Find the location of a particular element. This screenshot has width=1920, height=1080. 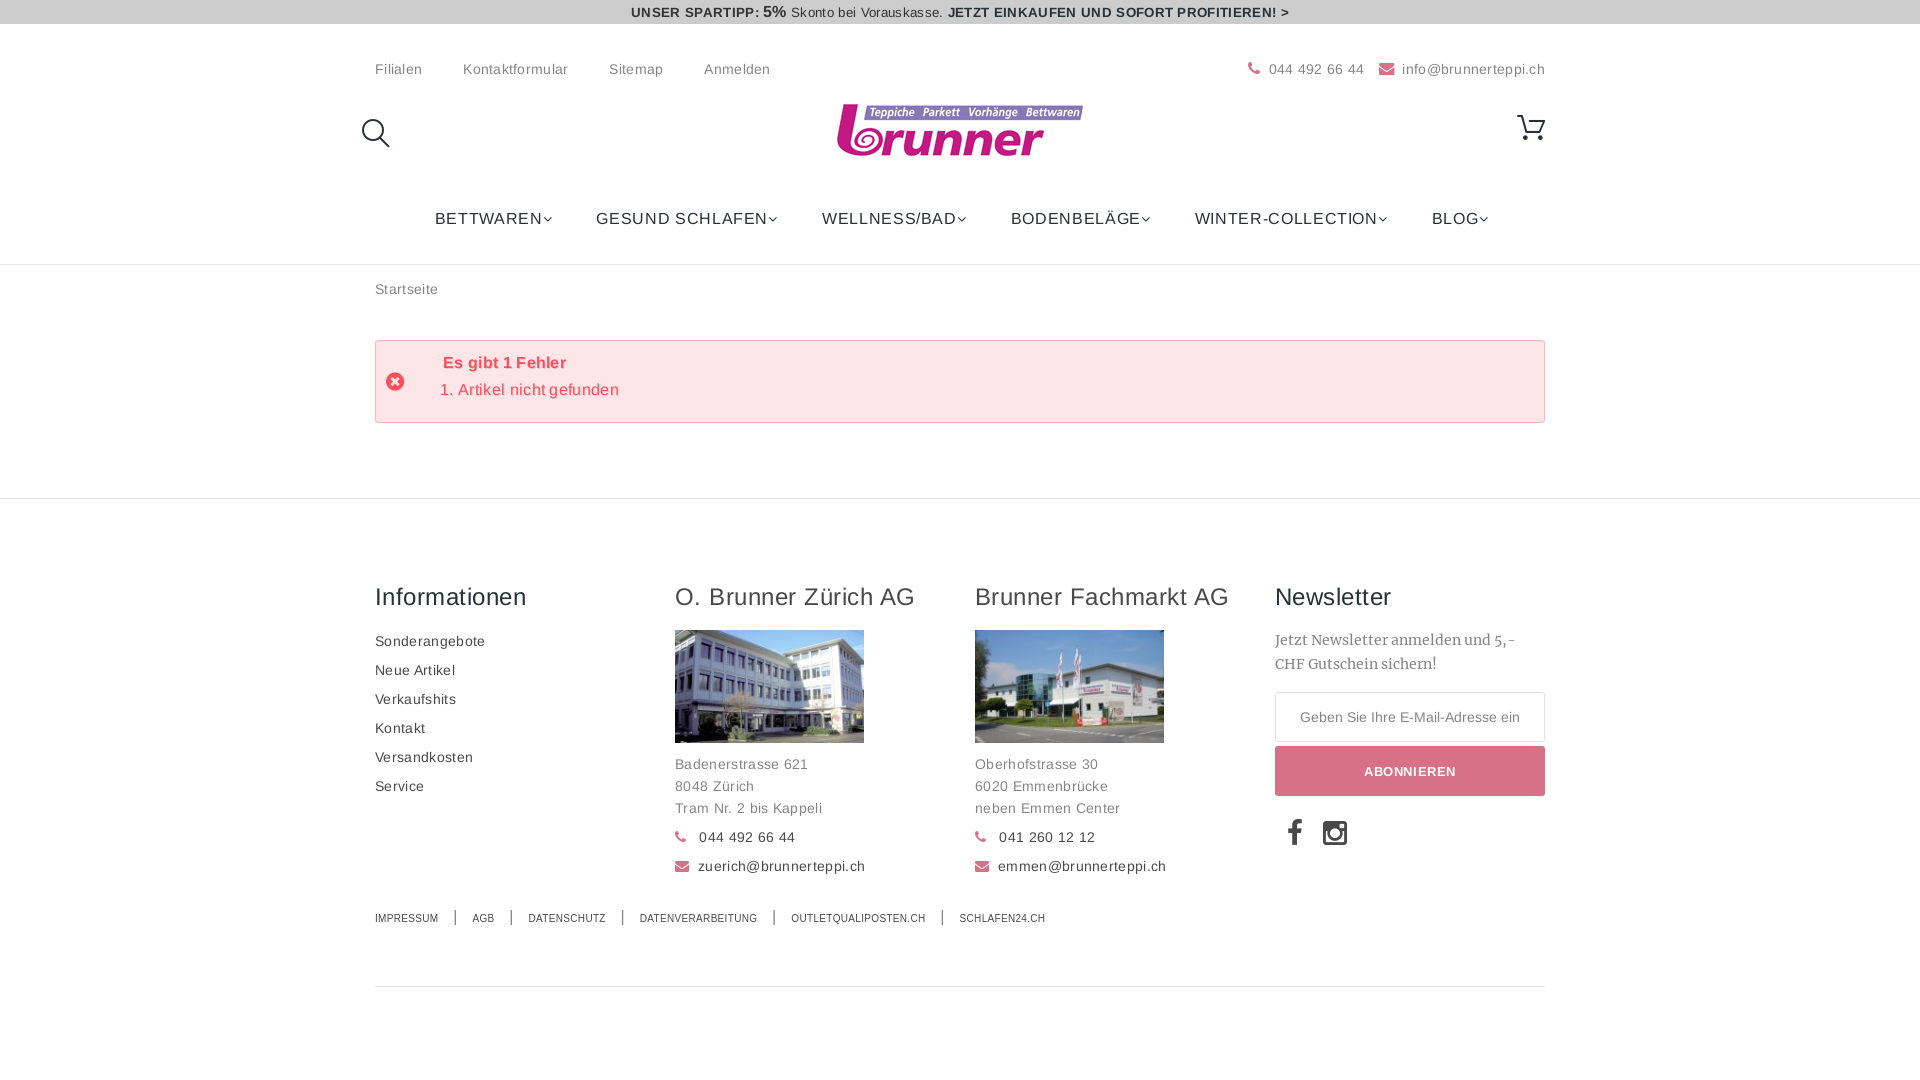

Sonderangebote is located at coordinates (430, 641).